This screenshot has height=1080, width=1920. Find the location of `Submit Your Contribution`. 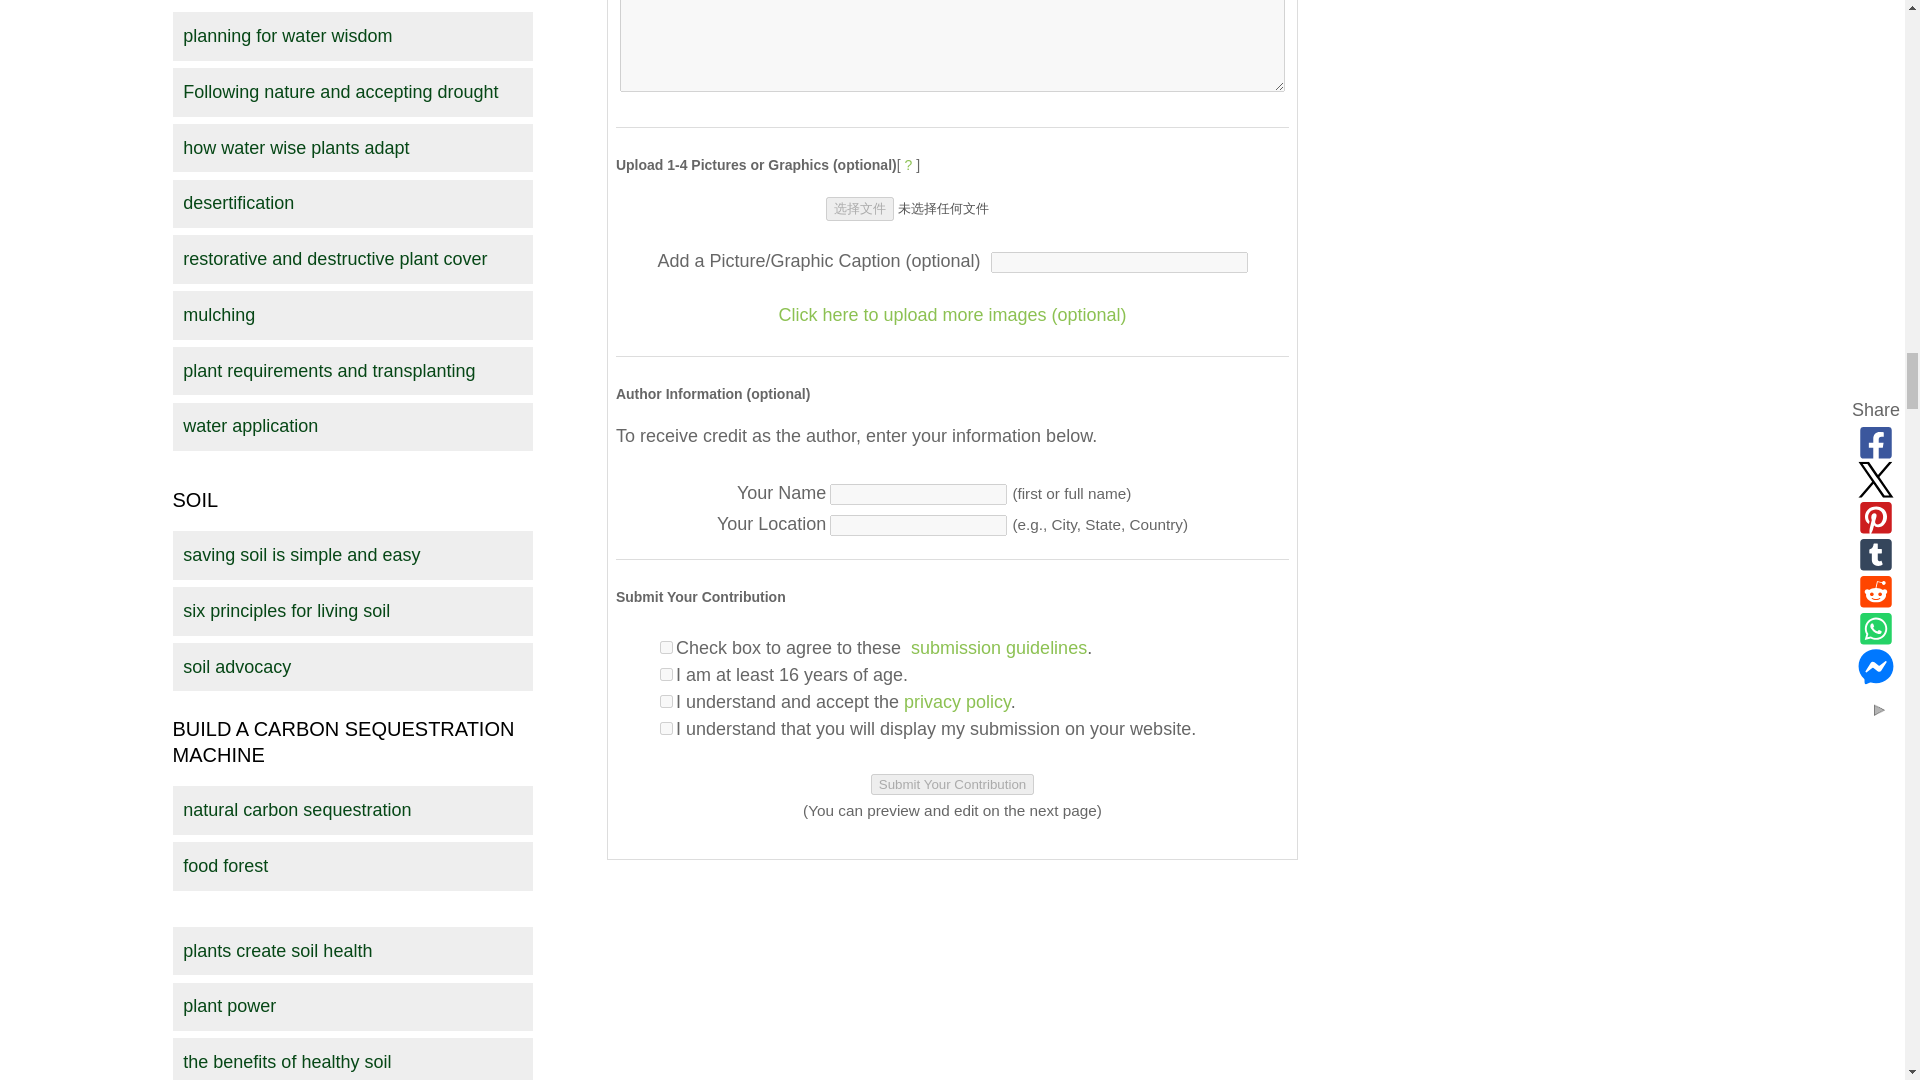

Submit Your Contribution is located at coordinates (952, 784).